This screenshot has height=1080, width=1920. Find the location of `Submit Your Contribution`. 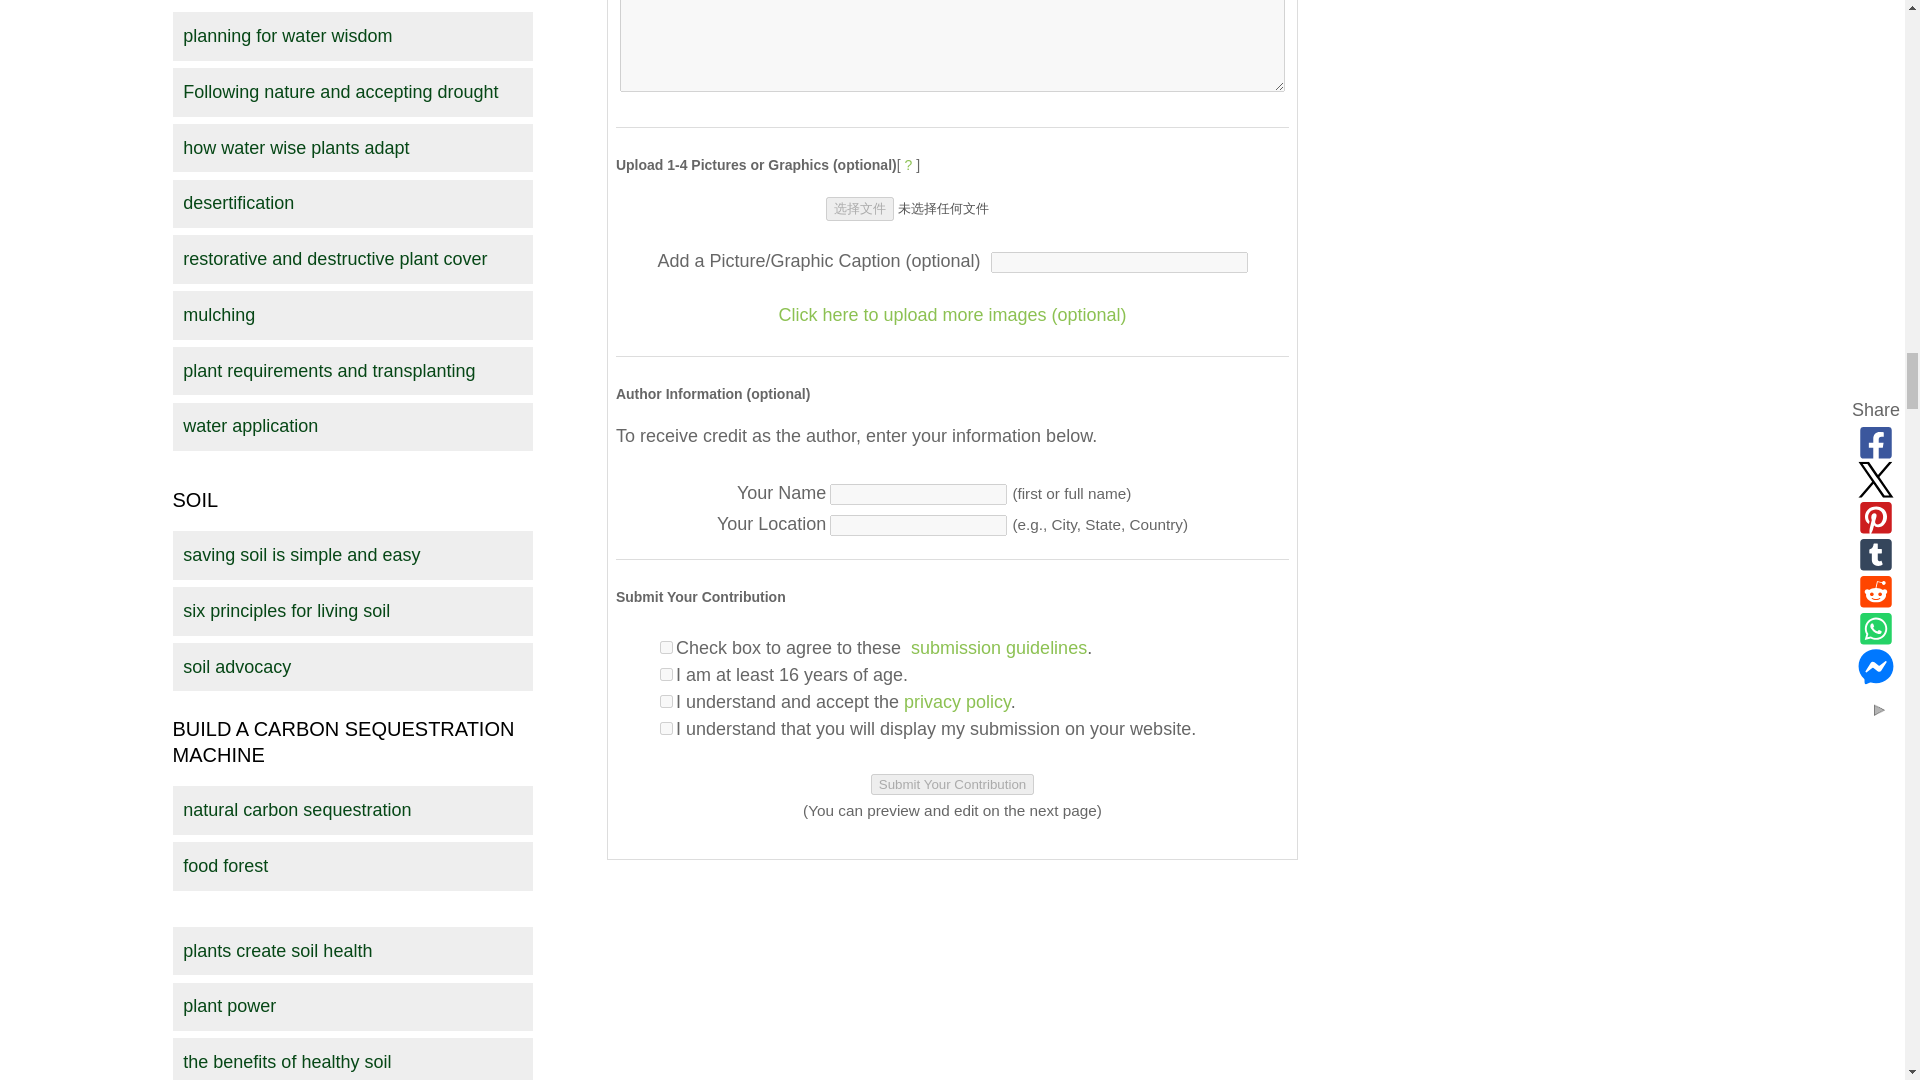

Submit Your Contribution is located at coordinates (952, 784).